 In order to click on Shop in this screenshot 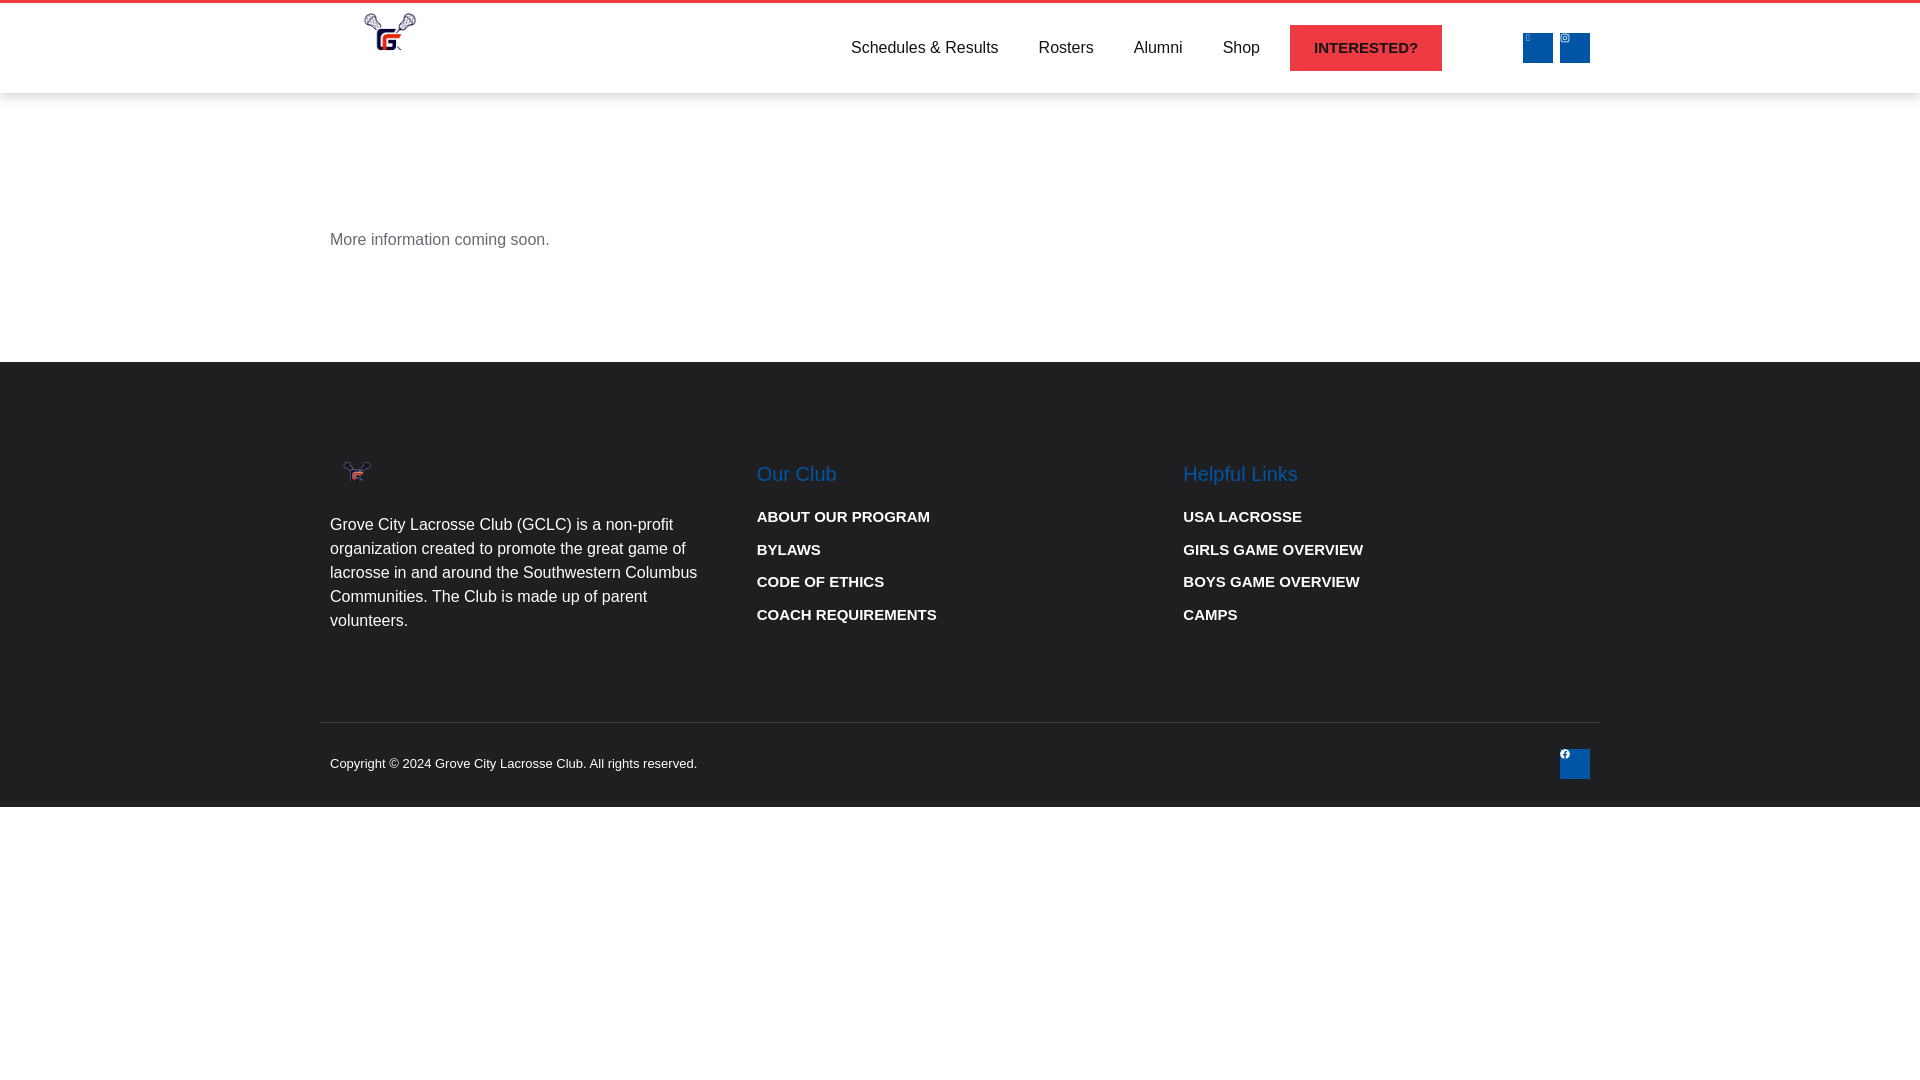, I will do `click(1242, 48)`.